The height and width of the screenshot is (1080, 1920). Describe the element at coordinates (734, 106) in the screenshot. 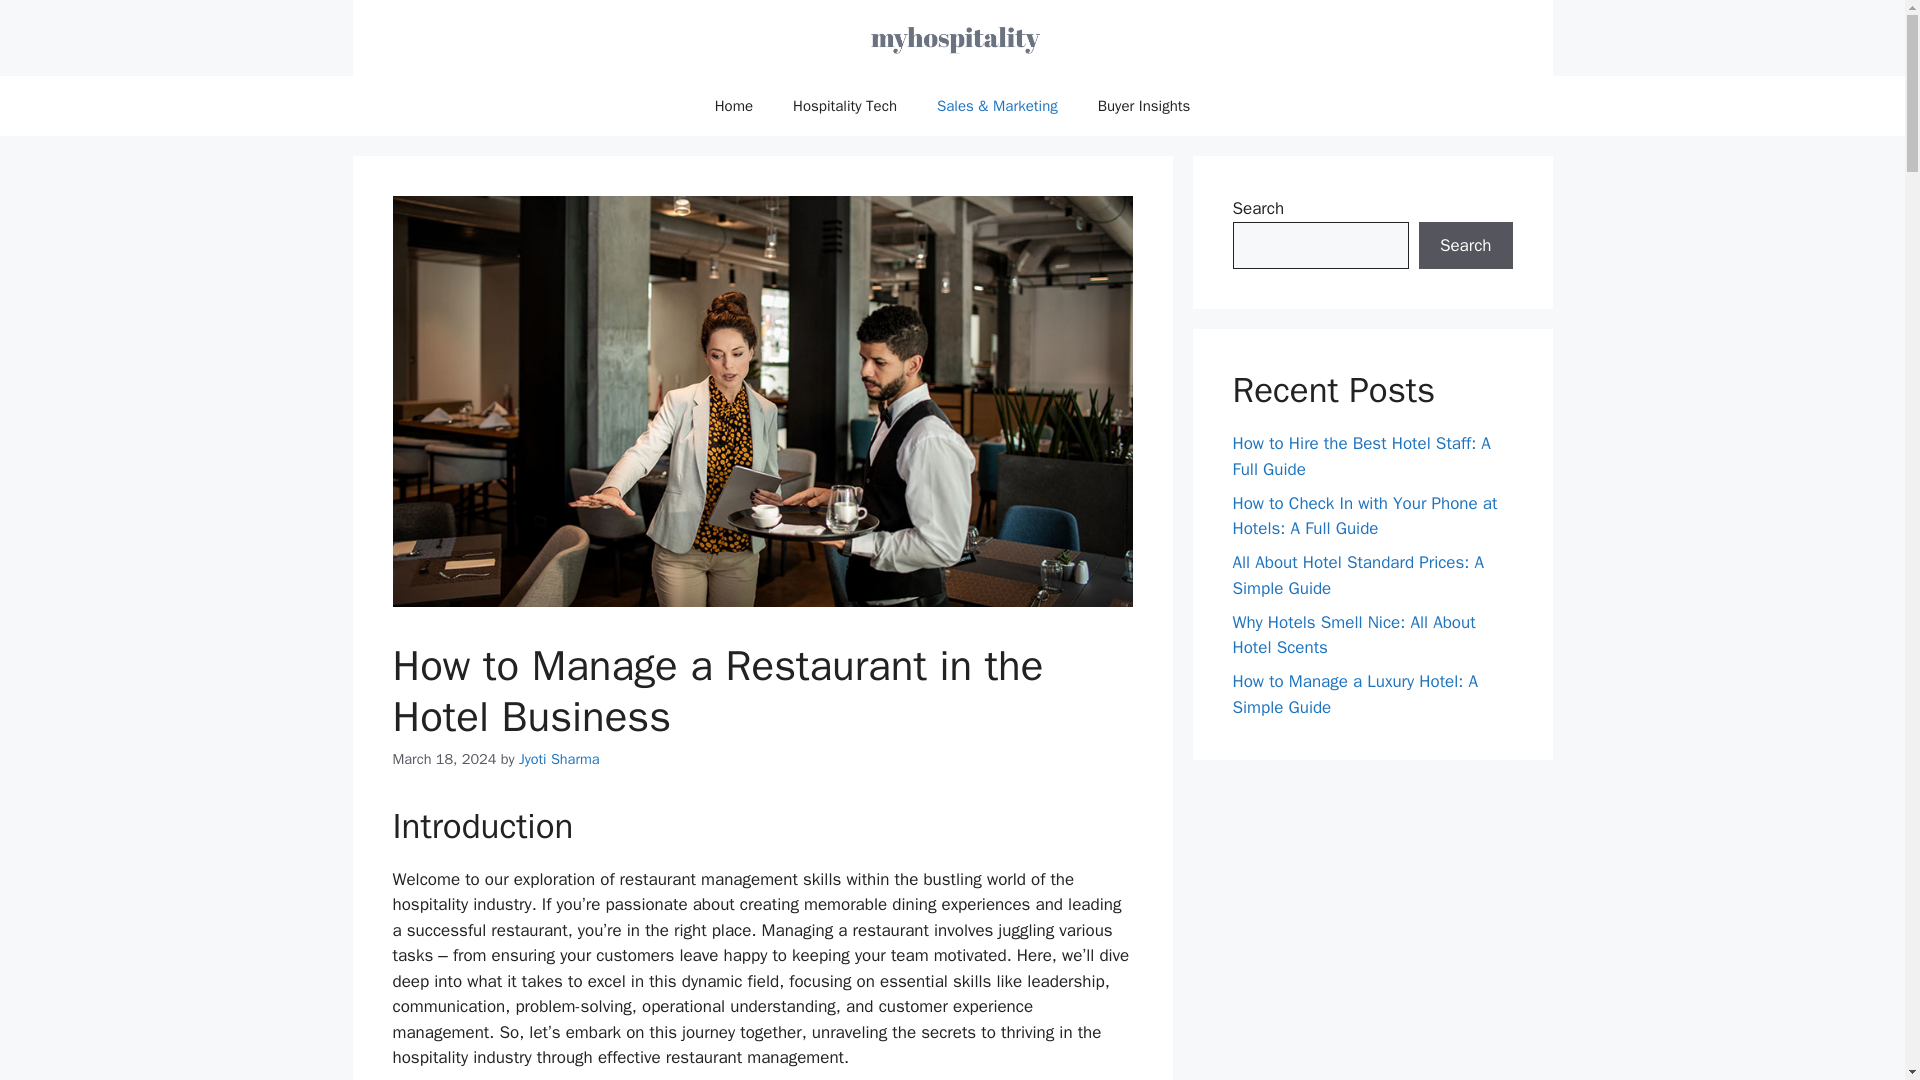

I see `Home` at that location.